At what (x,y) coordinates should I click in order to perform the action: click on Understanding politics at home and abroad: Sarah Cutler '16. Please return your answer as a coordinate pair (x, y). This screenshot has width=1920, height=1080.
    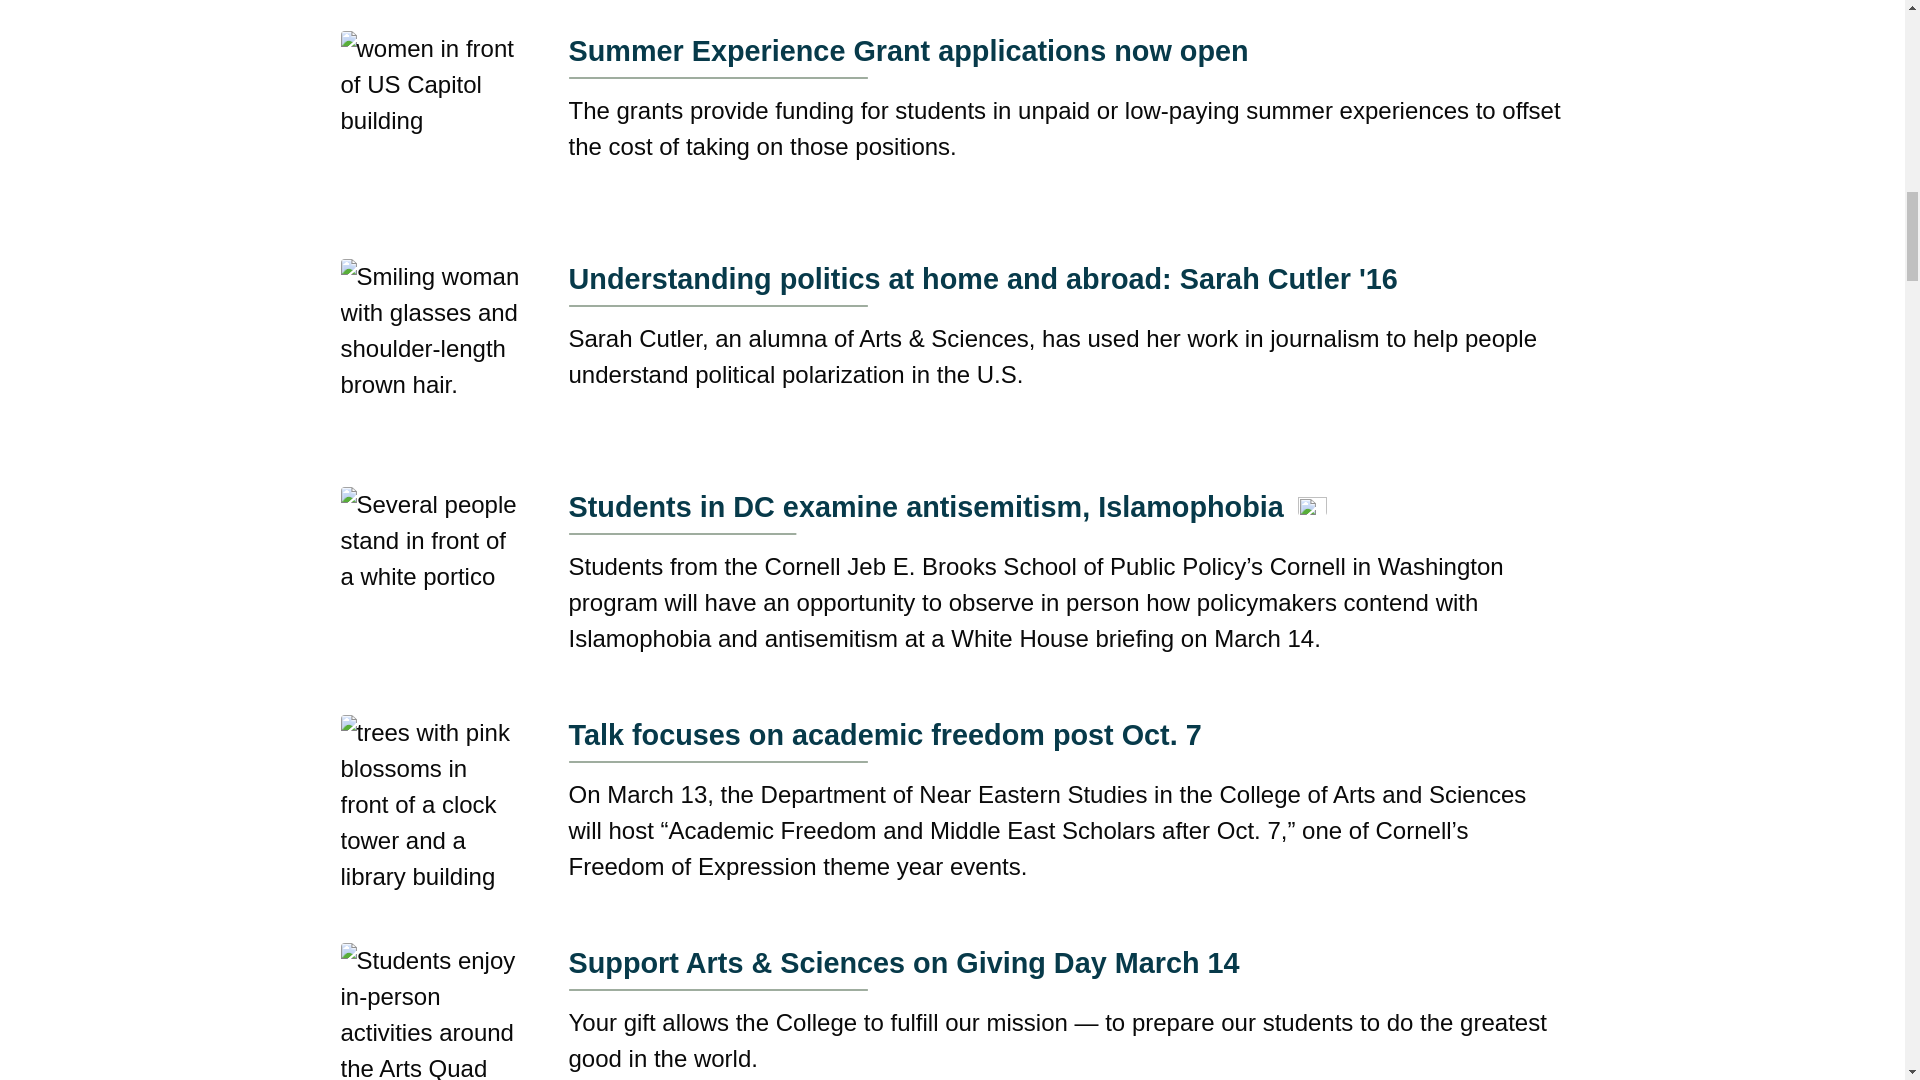
    Looking at the image, I should click on (1066, 282).